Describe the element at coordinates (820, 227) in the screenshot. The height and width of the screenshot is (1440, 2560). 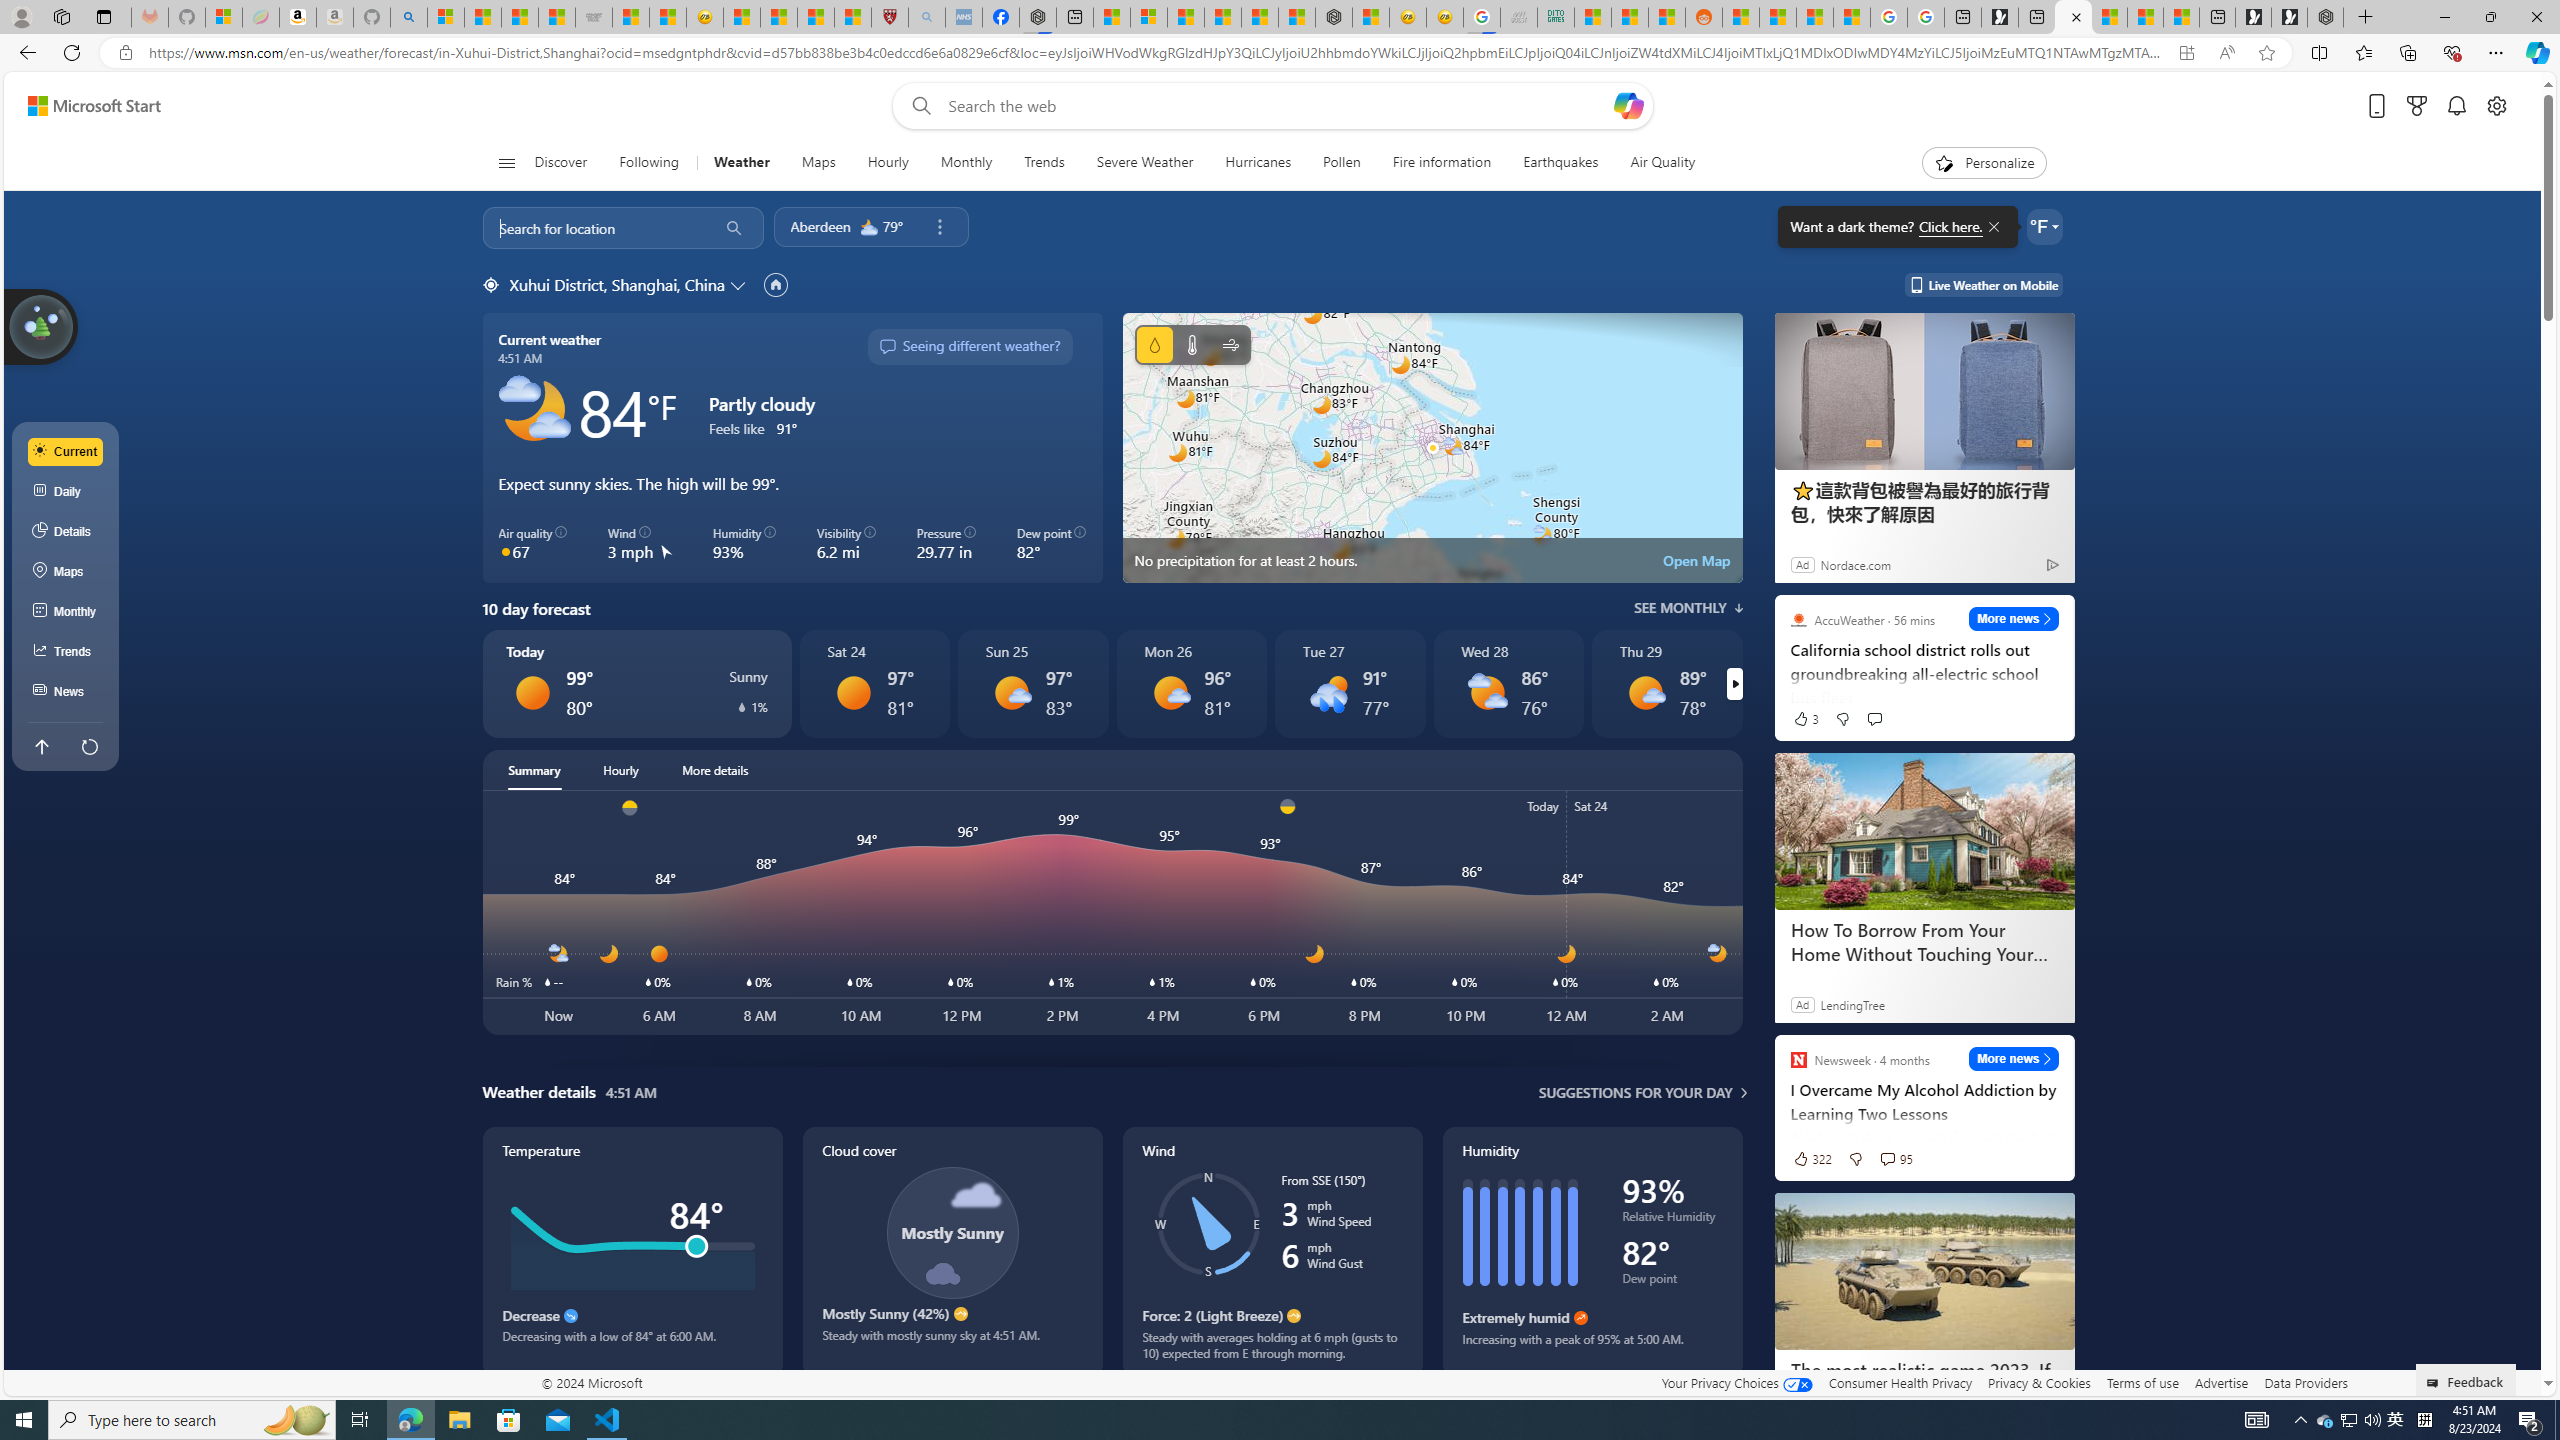
I see `Aberdeen` at that location.